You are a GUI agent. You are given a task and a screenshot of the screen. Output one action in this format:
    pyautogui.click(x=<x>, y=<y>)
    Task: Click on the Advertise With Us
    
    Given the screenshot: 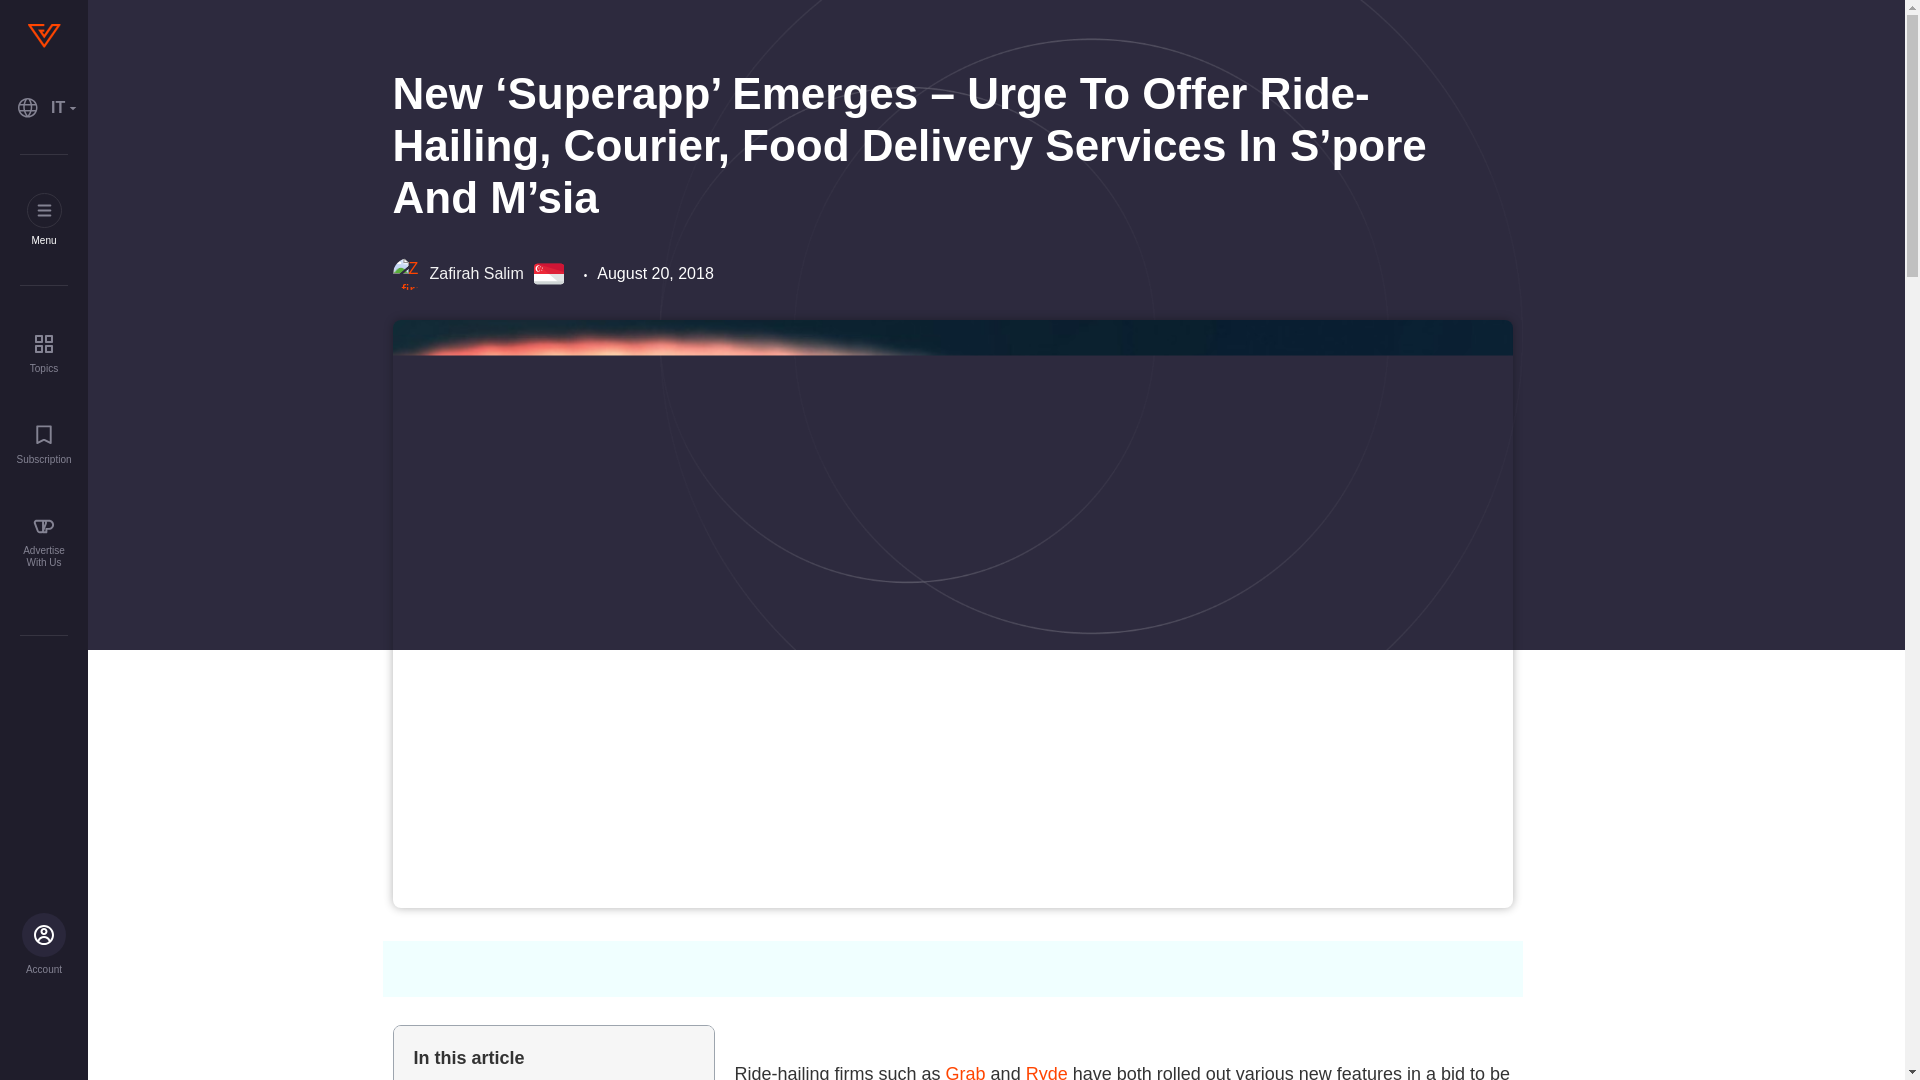 What is the action you would take?
    pyautogui.click(x=44, y=542)
    